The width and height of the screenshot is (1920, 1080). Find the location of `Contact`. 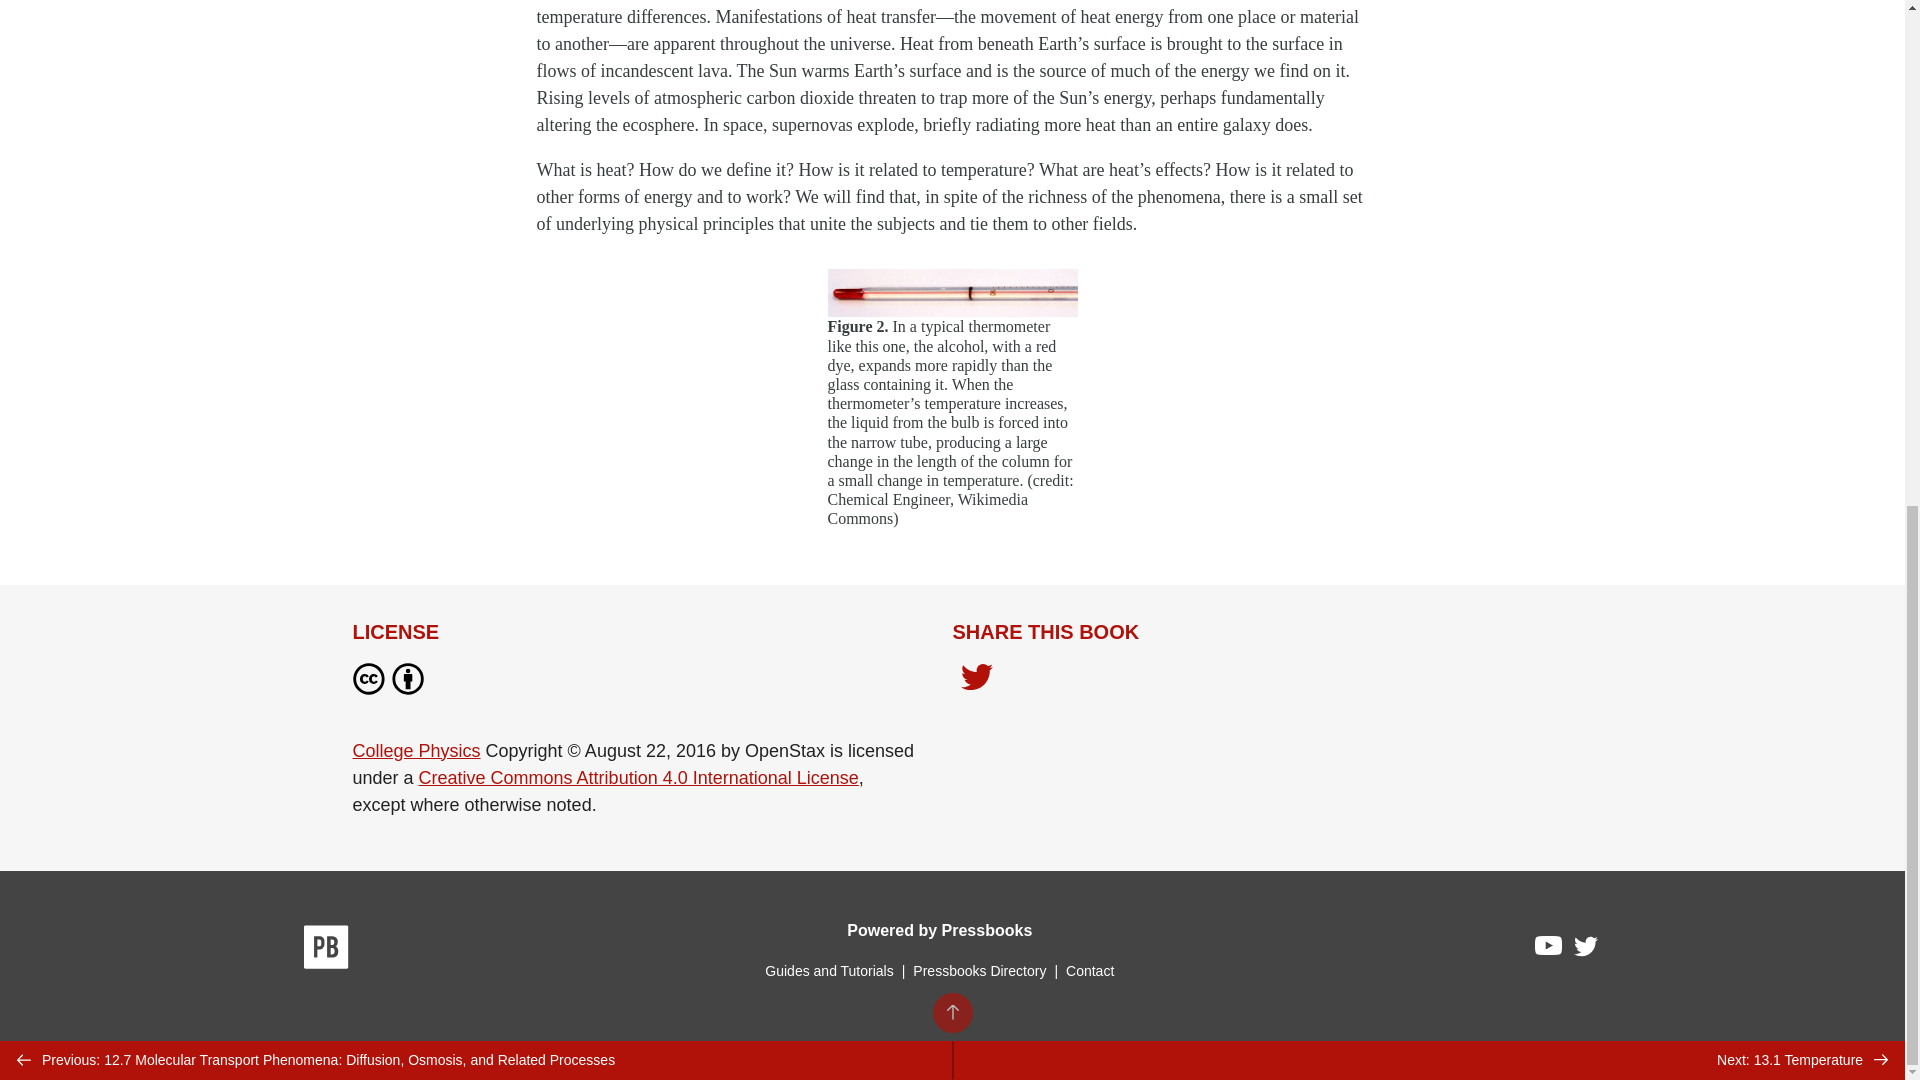

Contact is located at coordinates (1089, 970).